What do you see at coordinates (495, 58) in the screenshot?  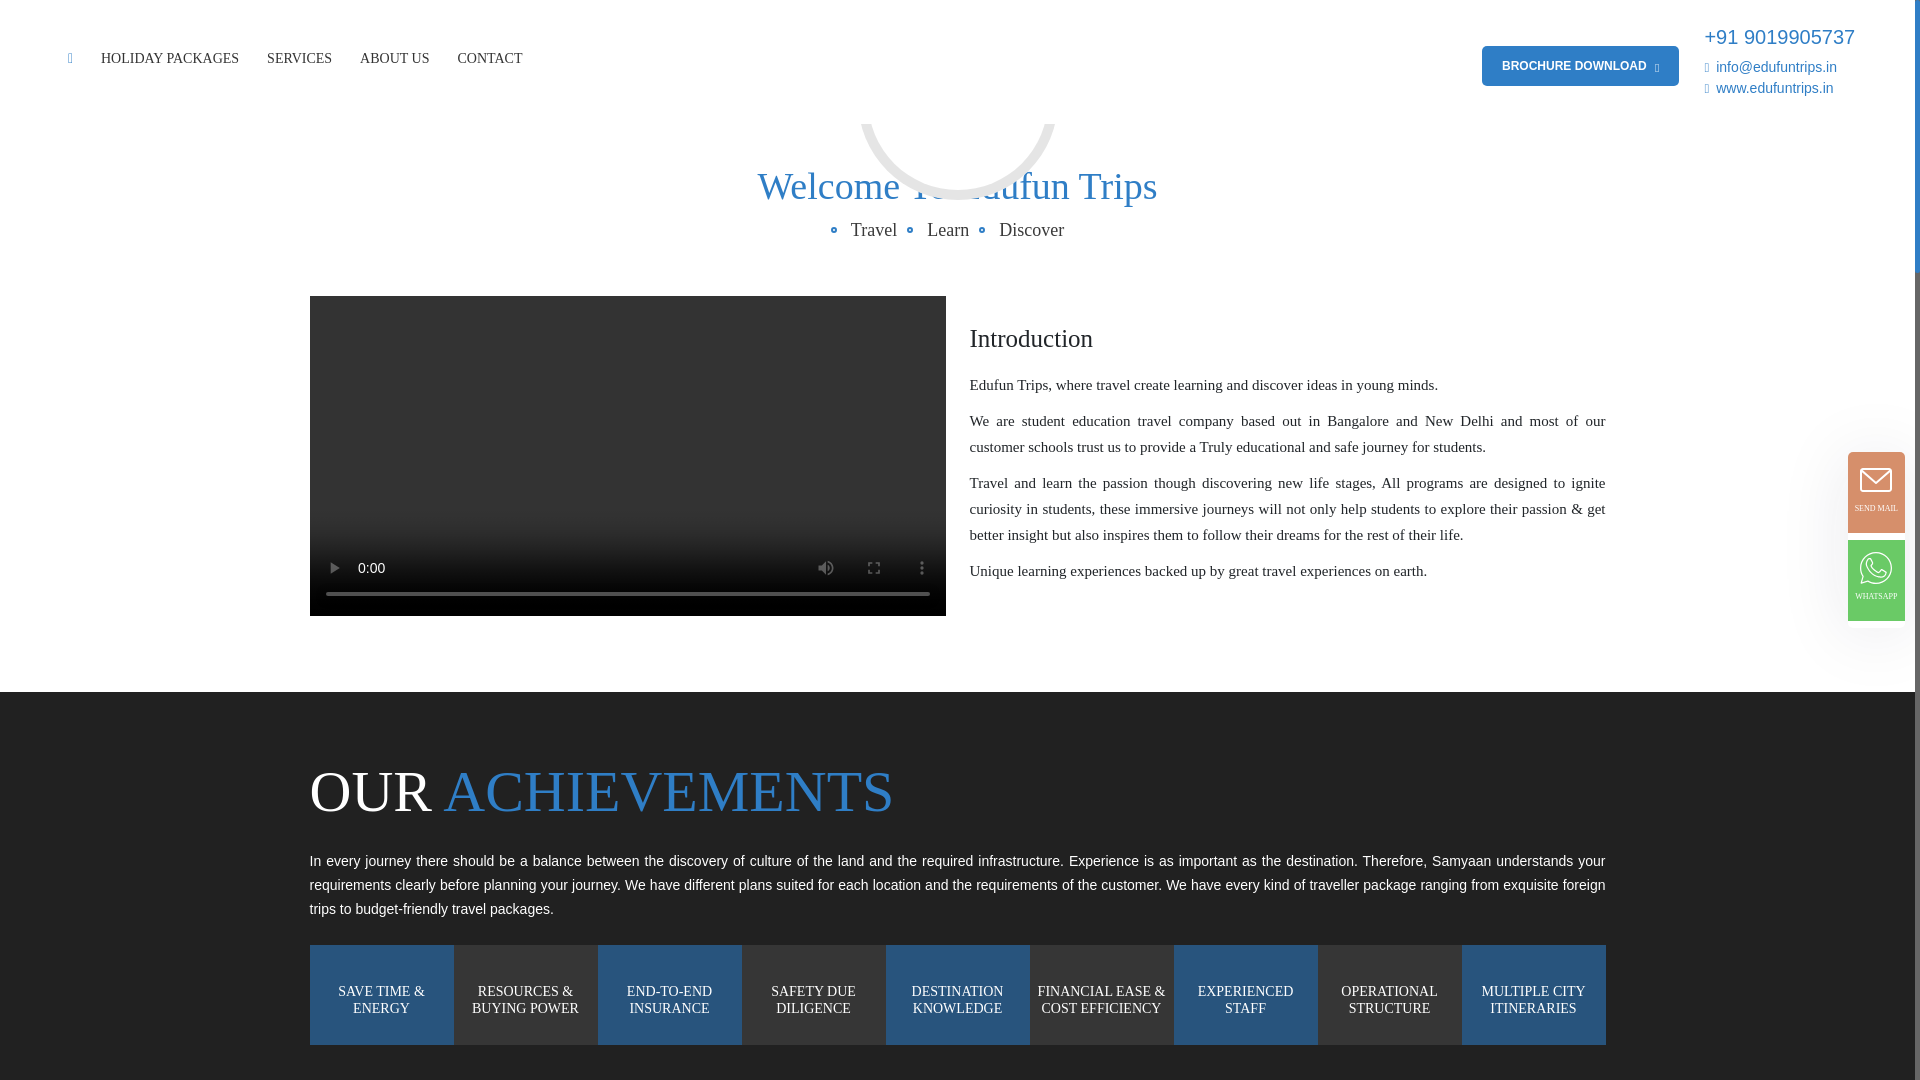 I see `CONTACT` at bounding box center [495, 58].